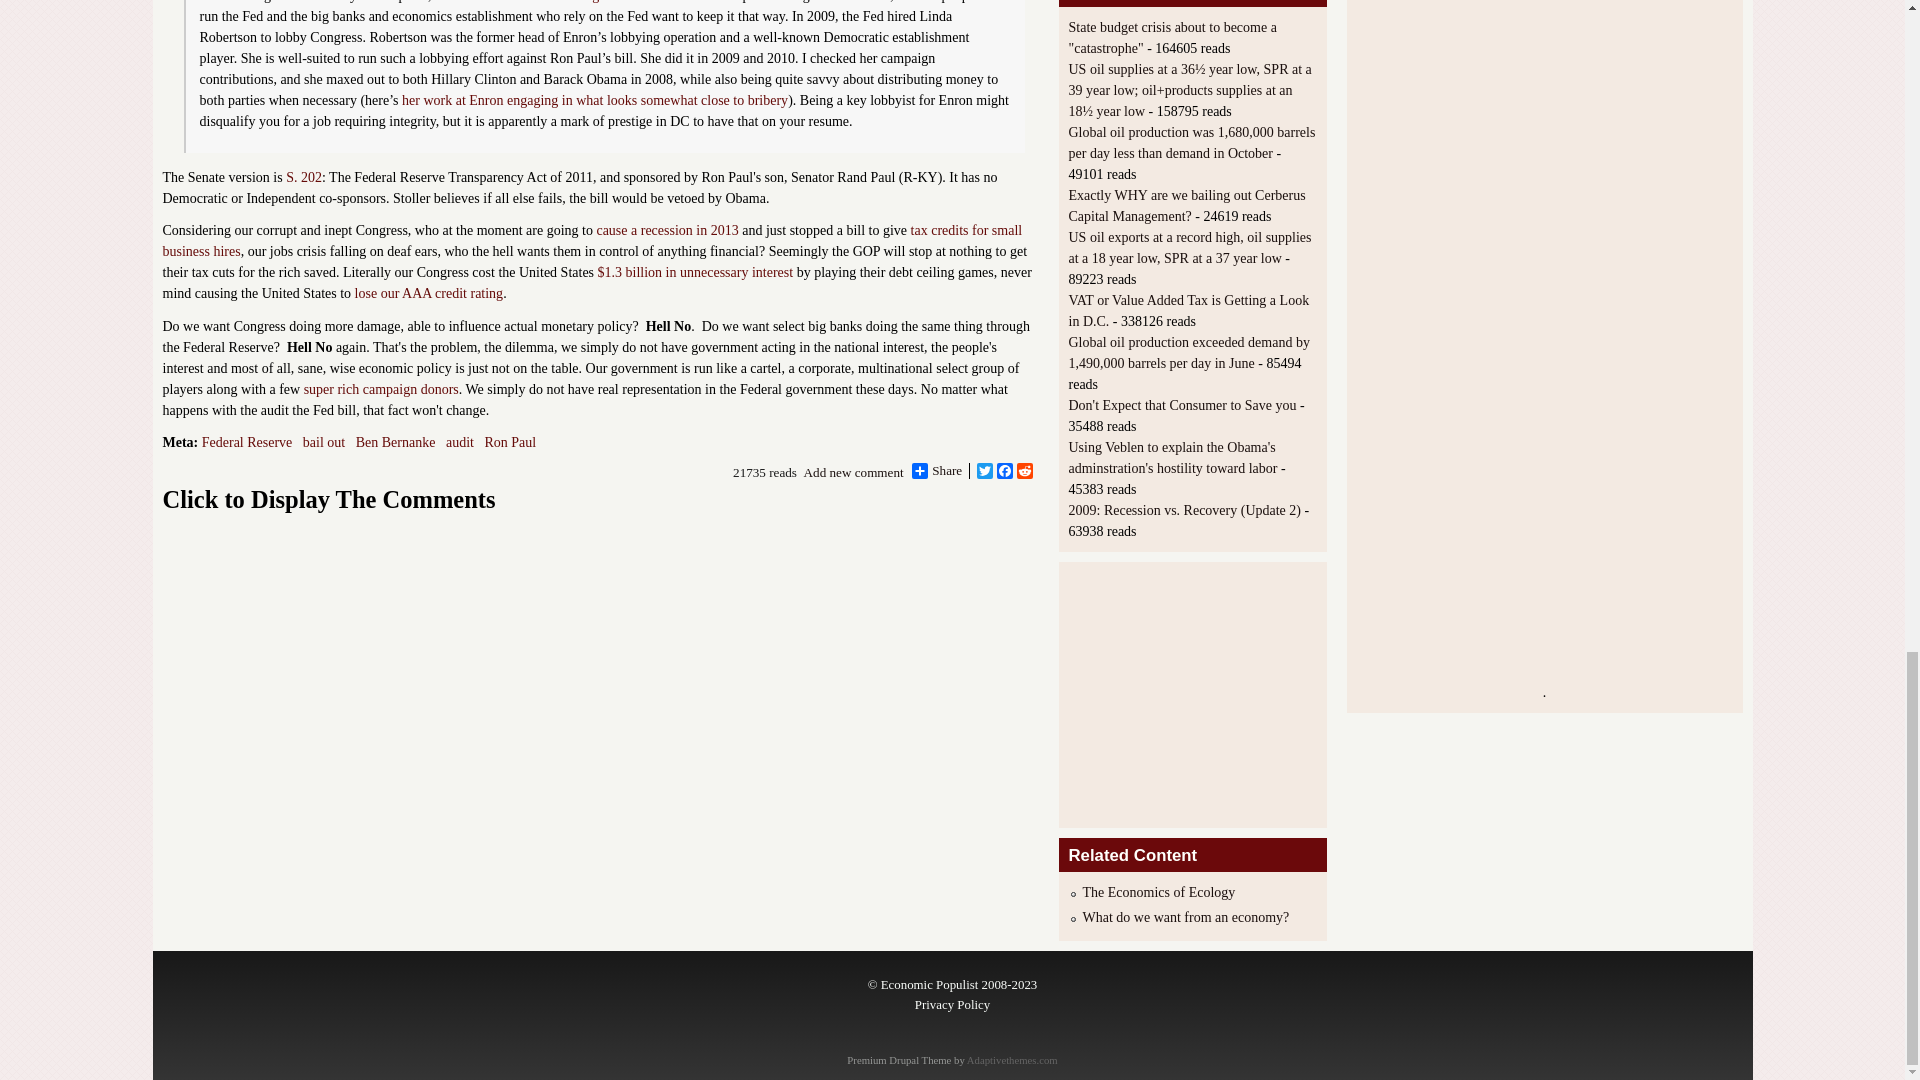  What do you see at coordinates (247, 442) in the screenshot?
I see `Federal Reserve` at bounding box center [247, 442].